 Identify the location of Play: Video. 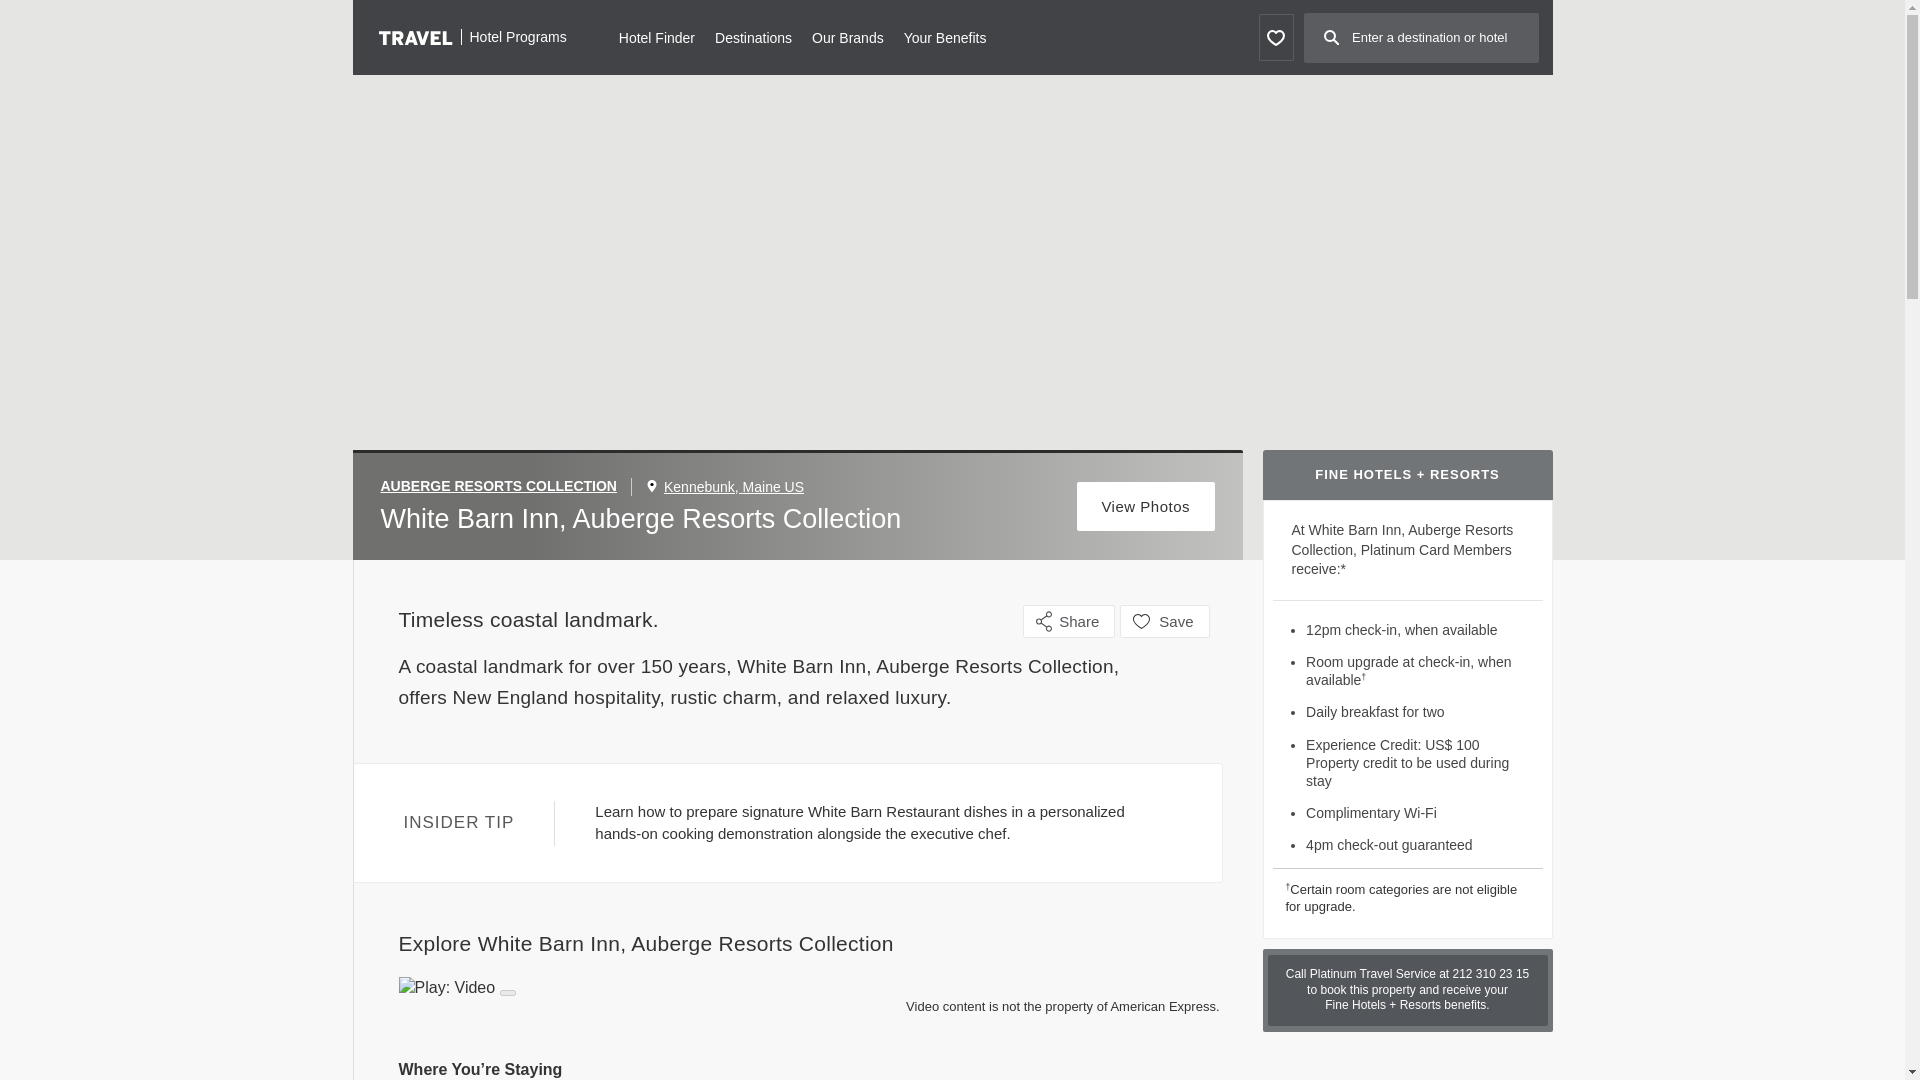
(808, 988).